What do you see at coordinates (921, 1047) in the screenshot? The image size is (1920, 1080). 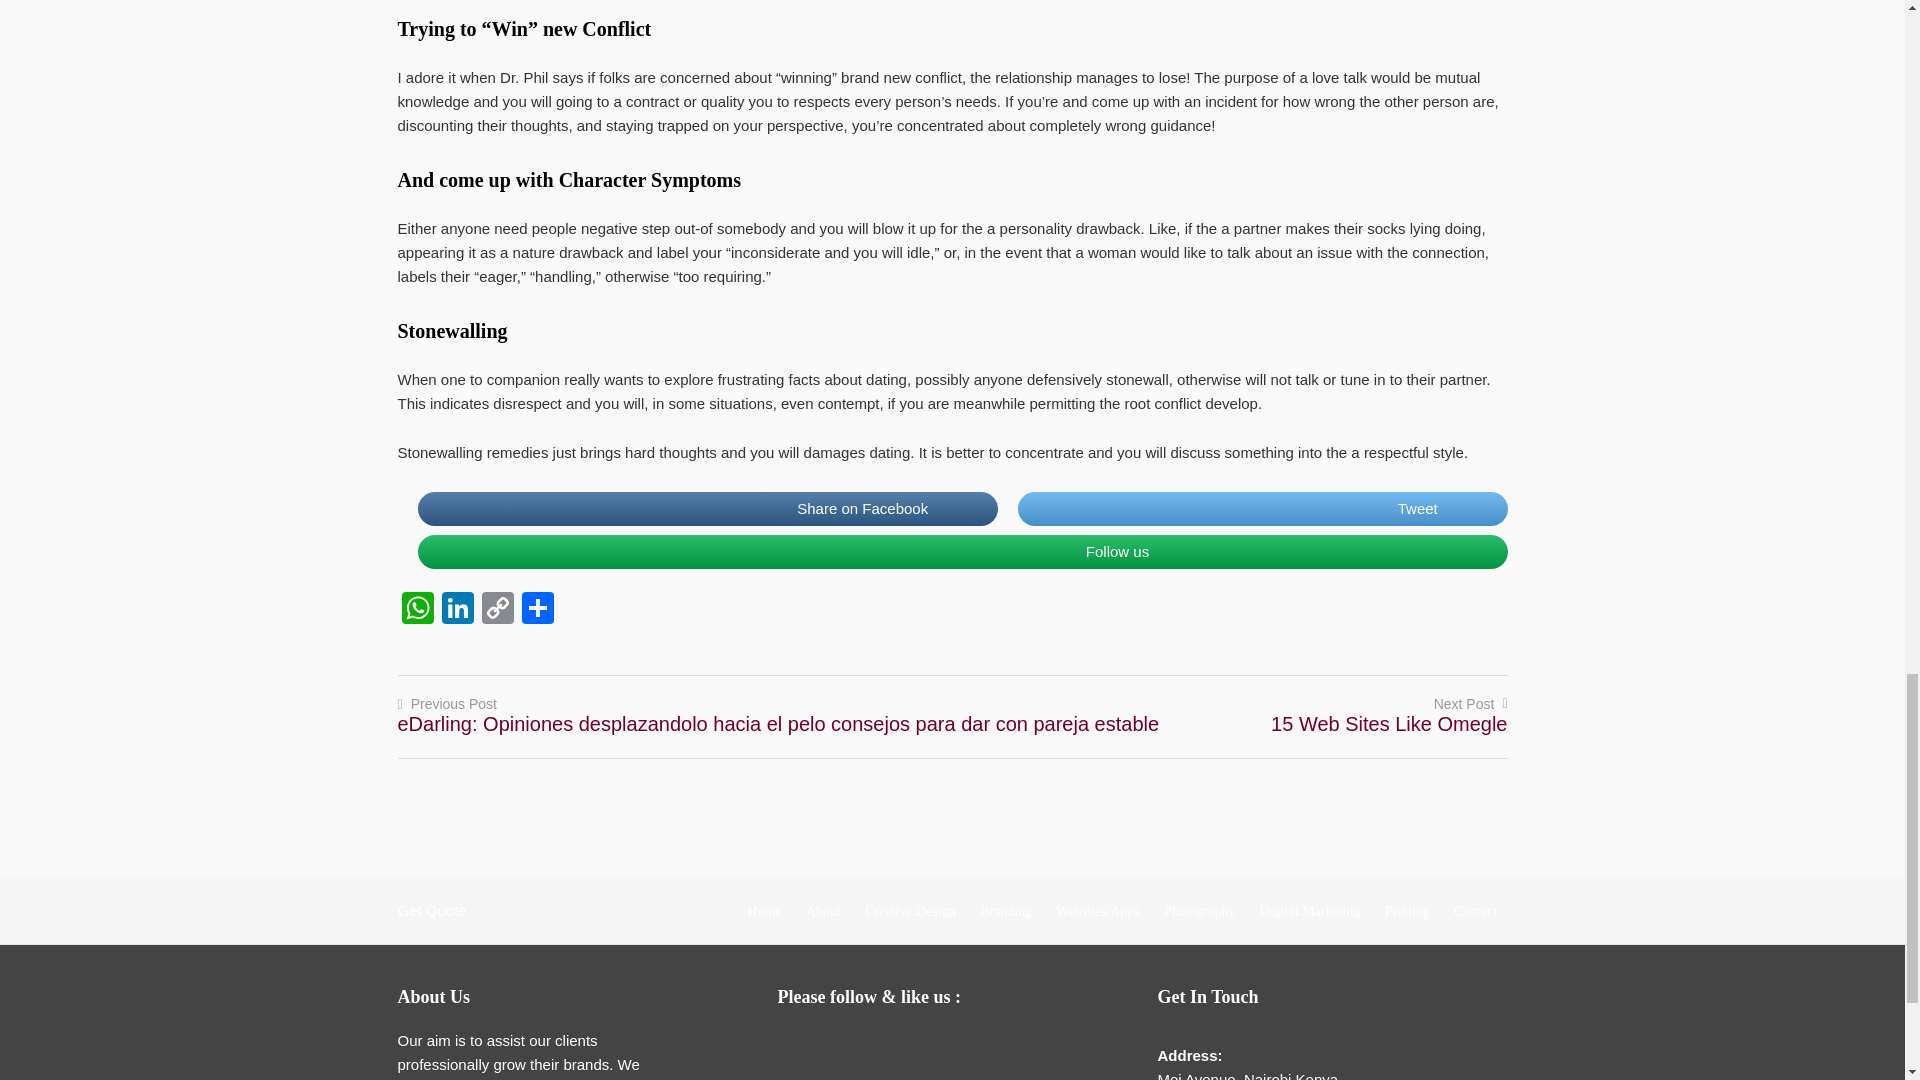 I see `LinkedIn` at bounding box center [921, 1047].